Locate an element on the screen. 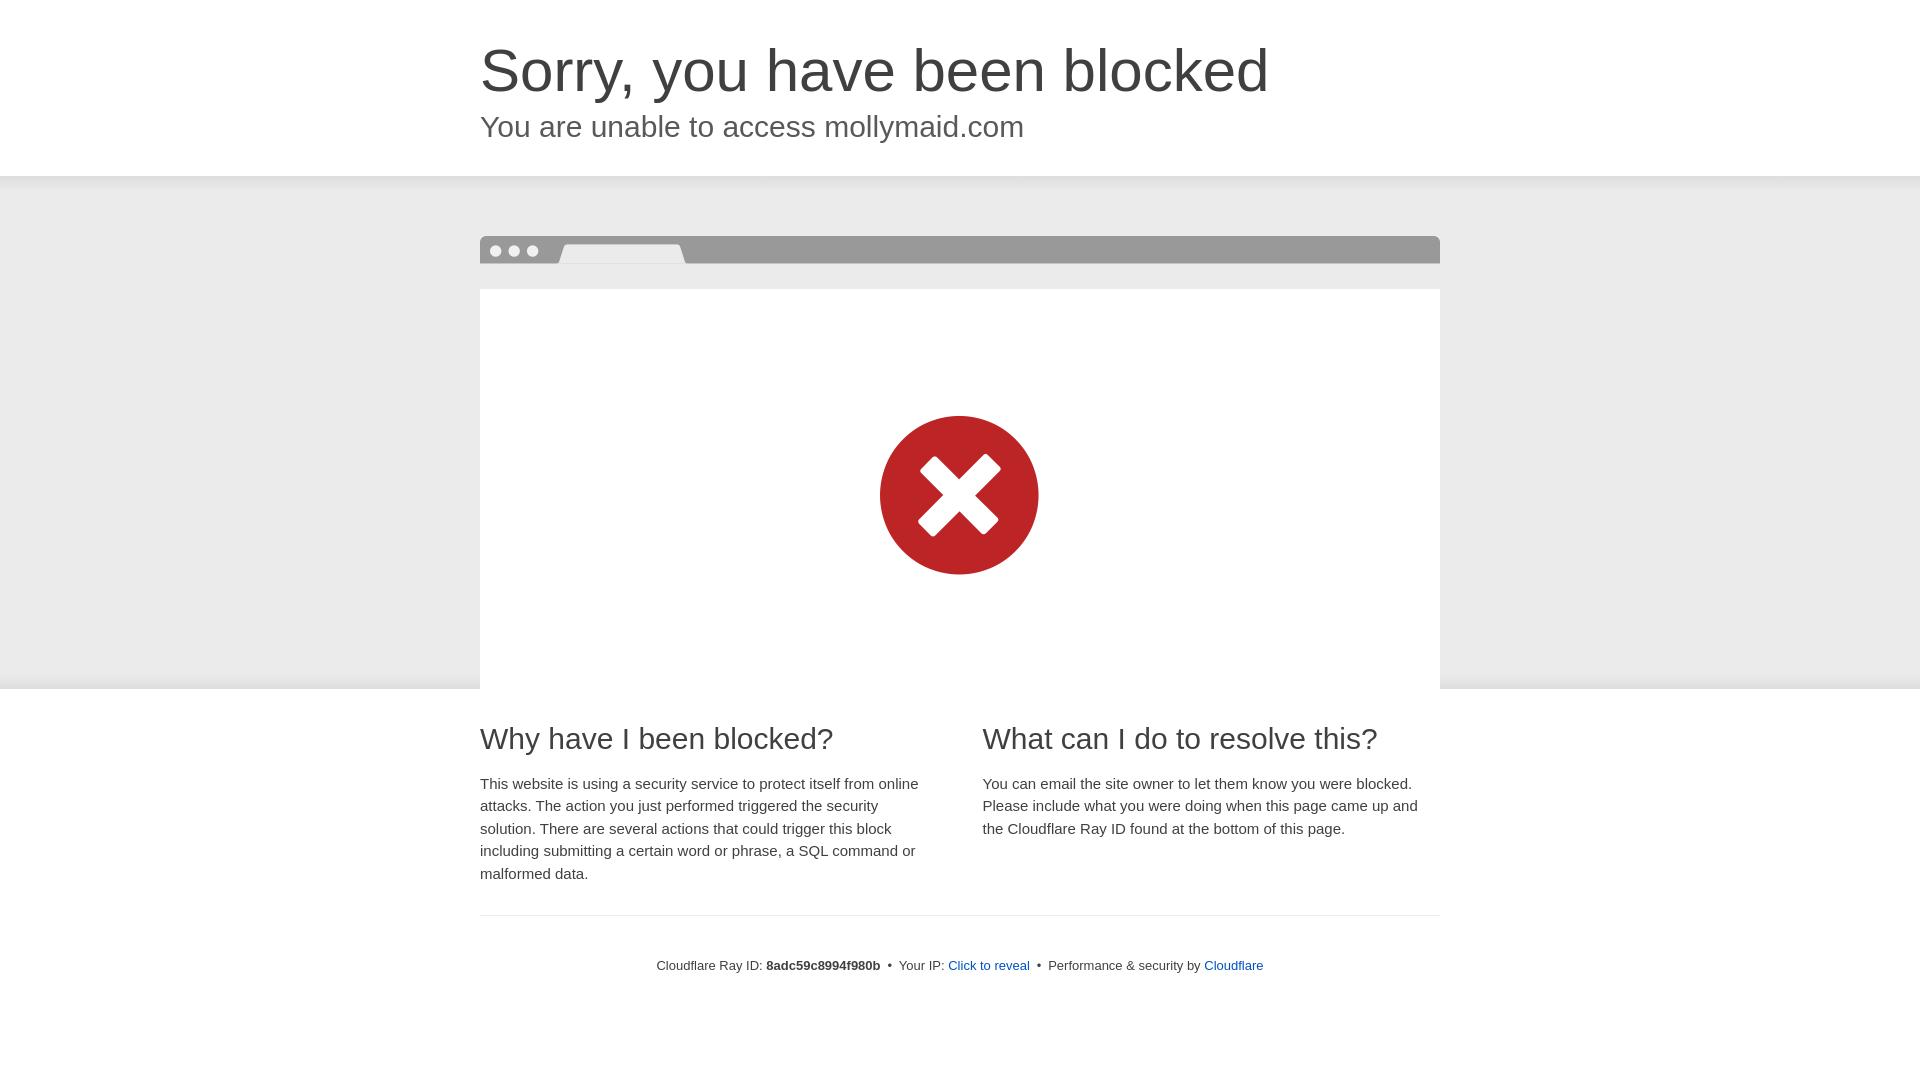 The width and height of the screenshot is (1920, 1080). Cloudflare is located at coordinates (1233, 965).